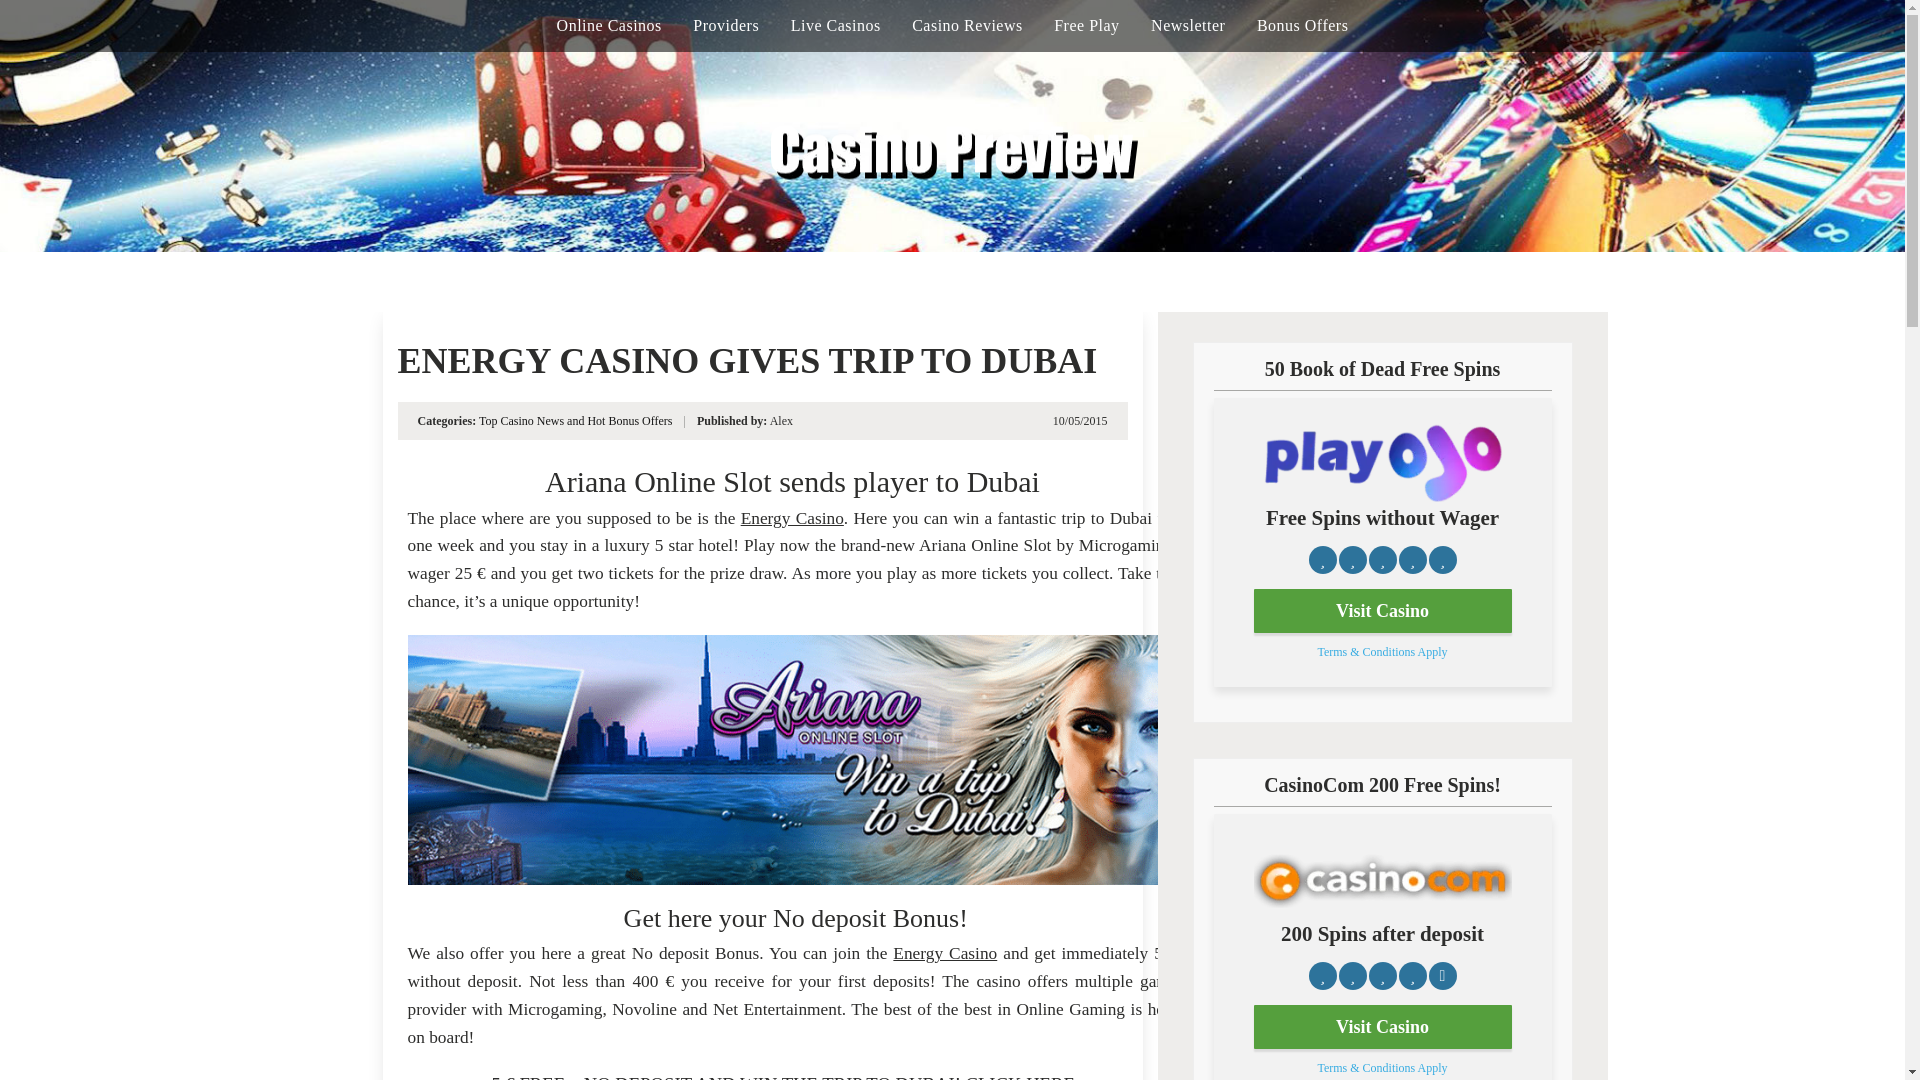 The height and width of the screenshot is (1080, 1920). What do you see at coordinates (836, 26) in the screenshot?
I see `Live Casinos` at bounding box center [836, 26].